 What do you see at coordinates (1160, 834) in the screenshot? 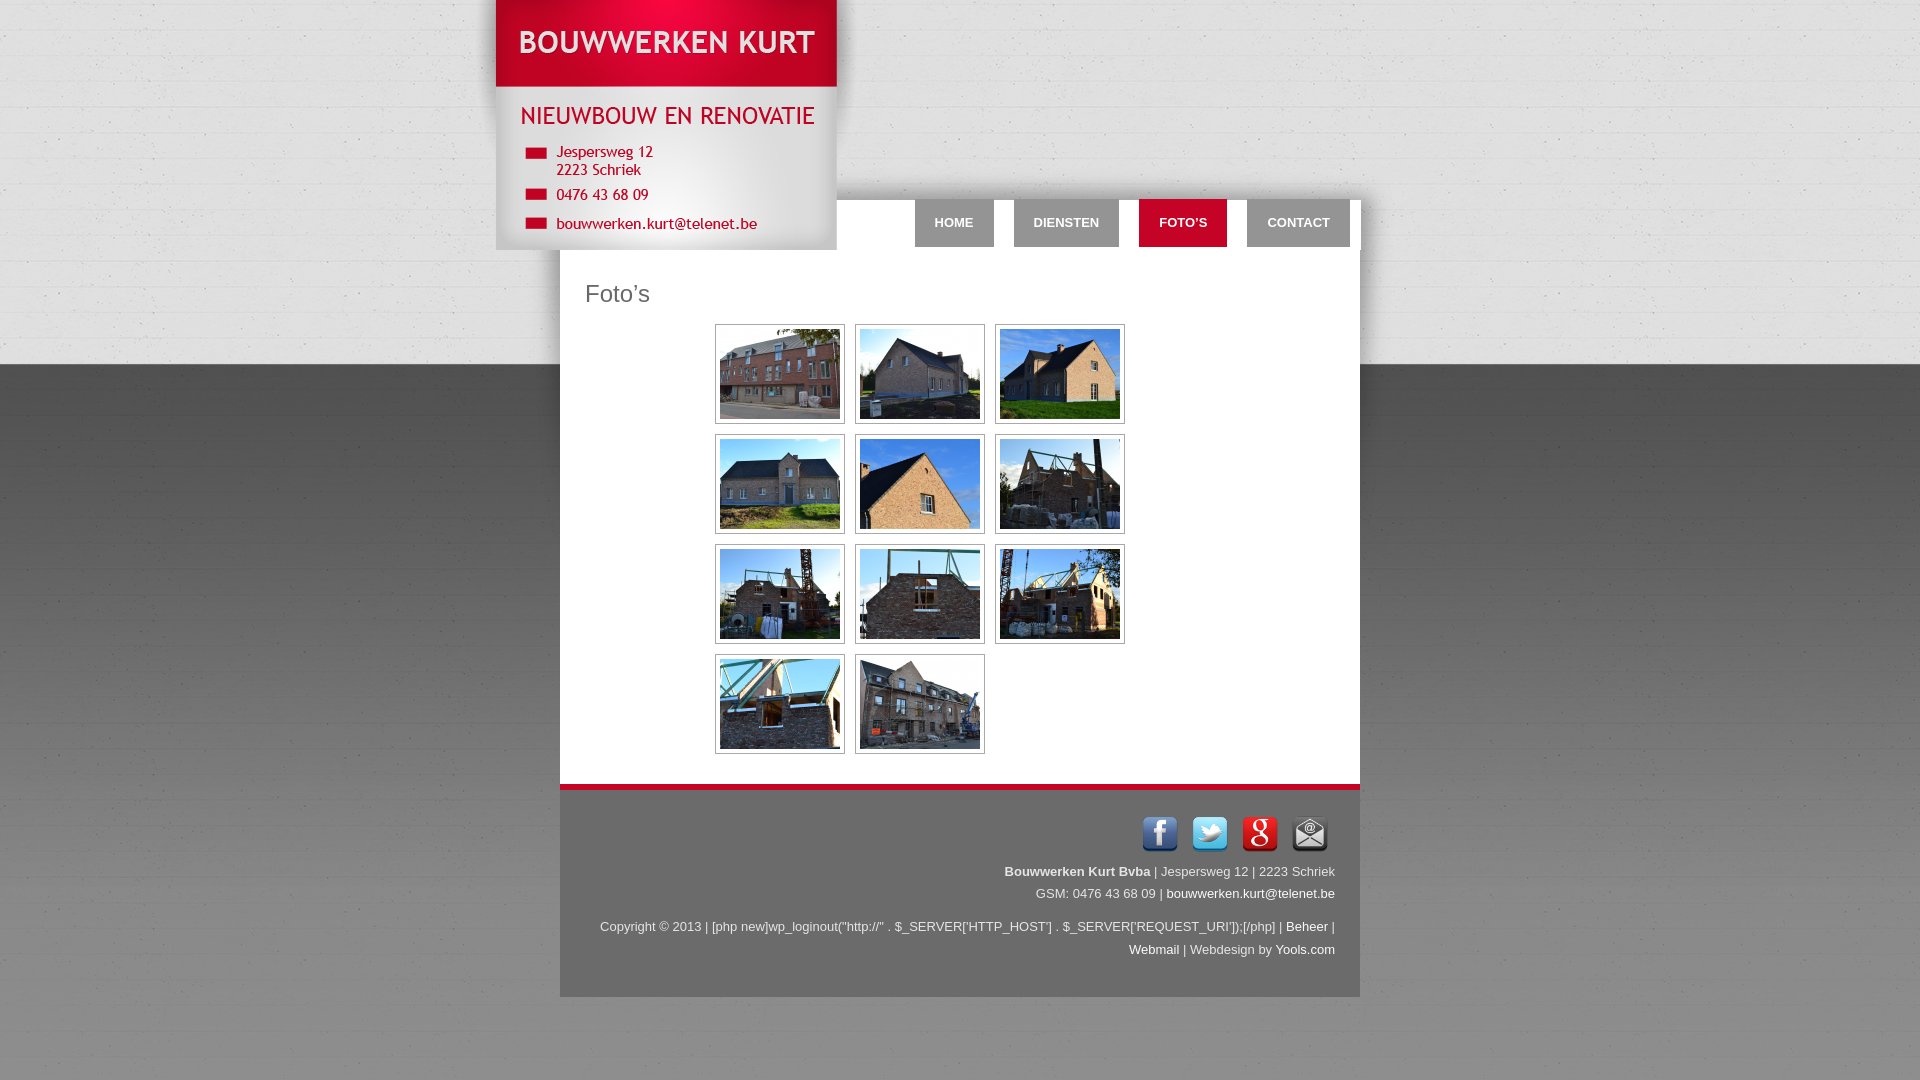
I see `Deel op Facebook` at bounding box center [1160, 834].